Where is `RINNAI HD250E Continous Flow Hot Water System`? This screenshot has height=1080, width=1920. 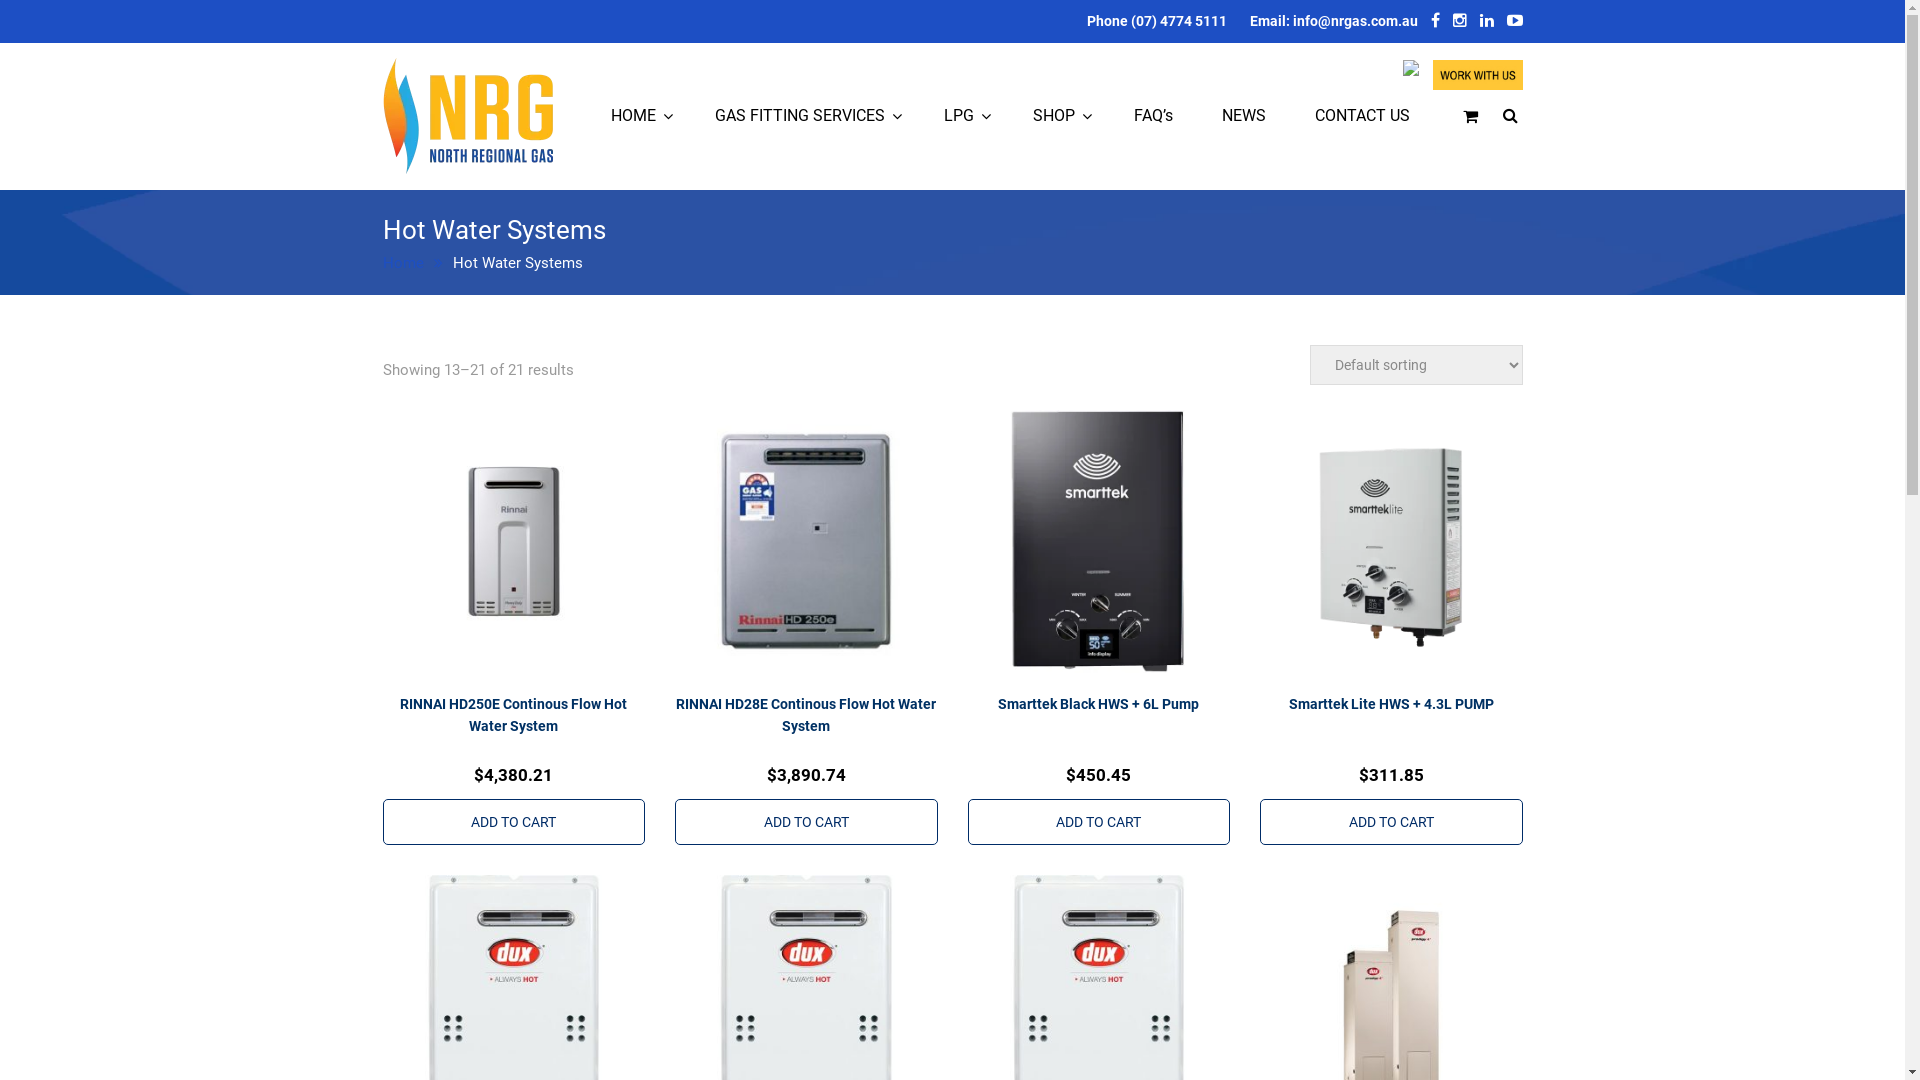 RINNAI HD250E Continous Flow Hot Water System is located at coordinates (514, 836).